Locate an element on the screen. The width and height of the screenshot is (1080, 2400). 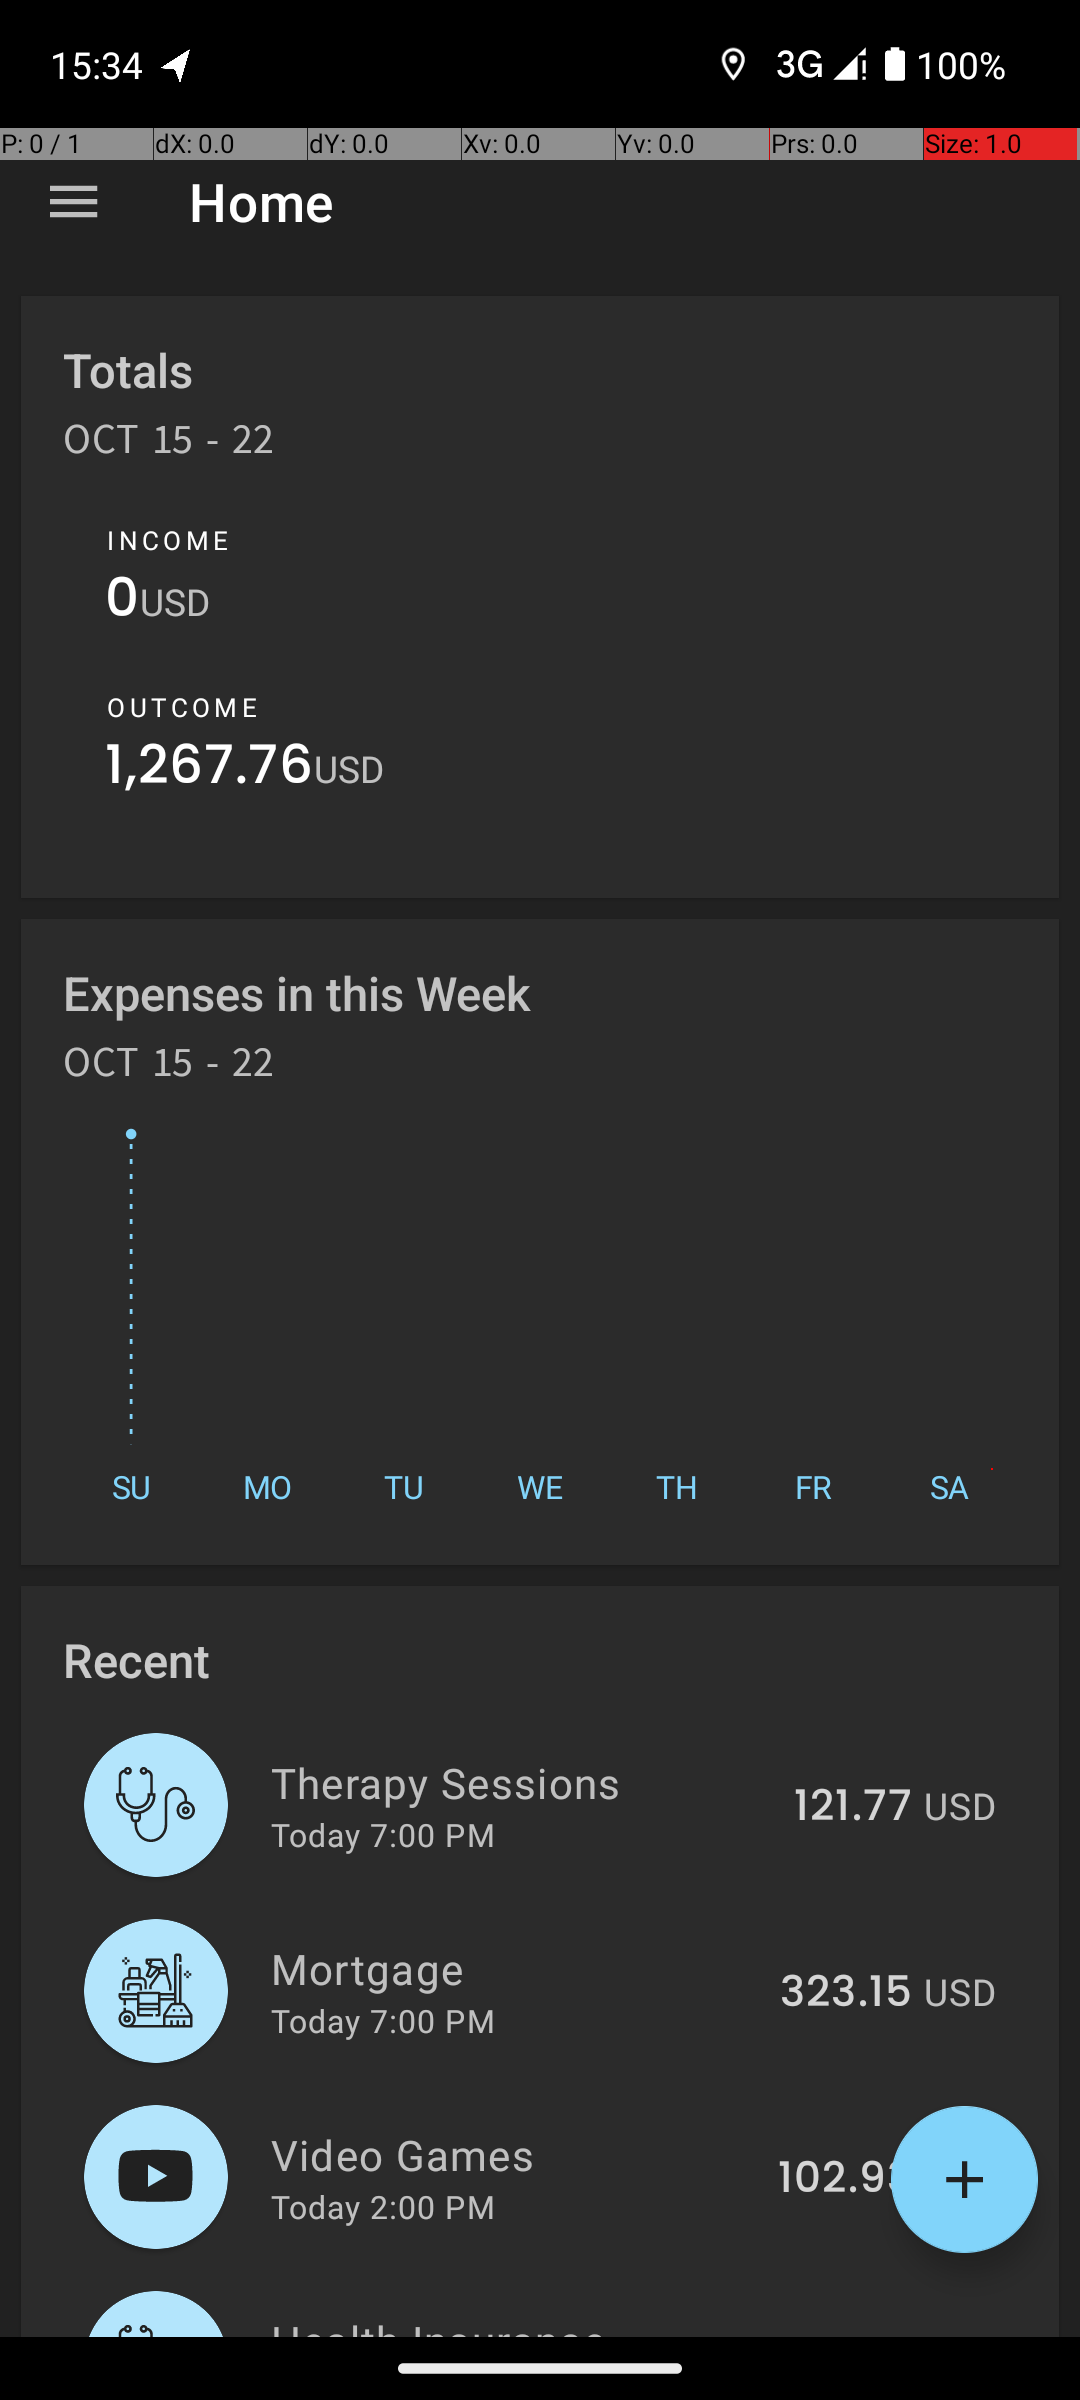
1,267.76 is located at coordinates (210, 770).